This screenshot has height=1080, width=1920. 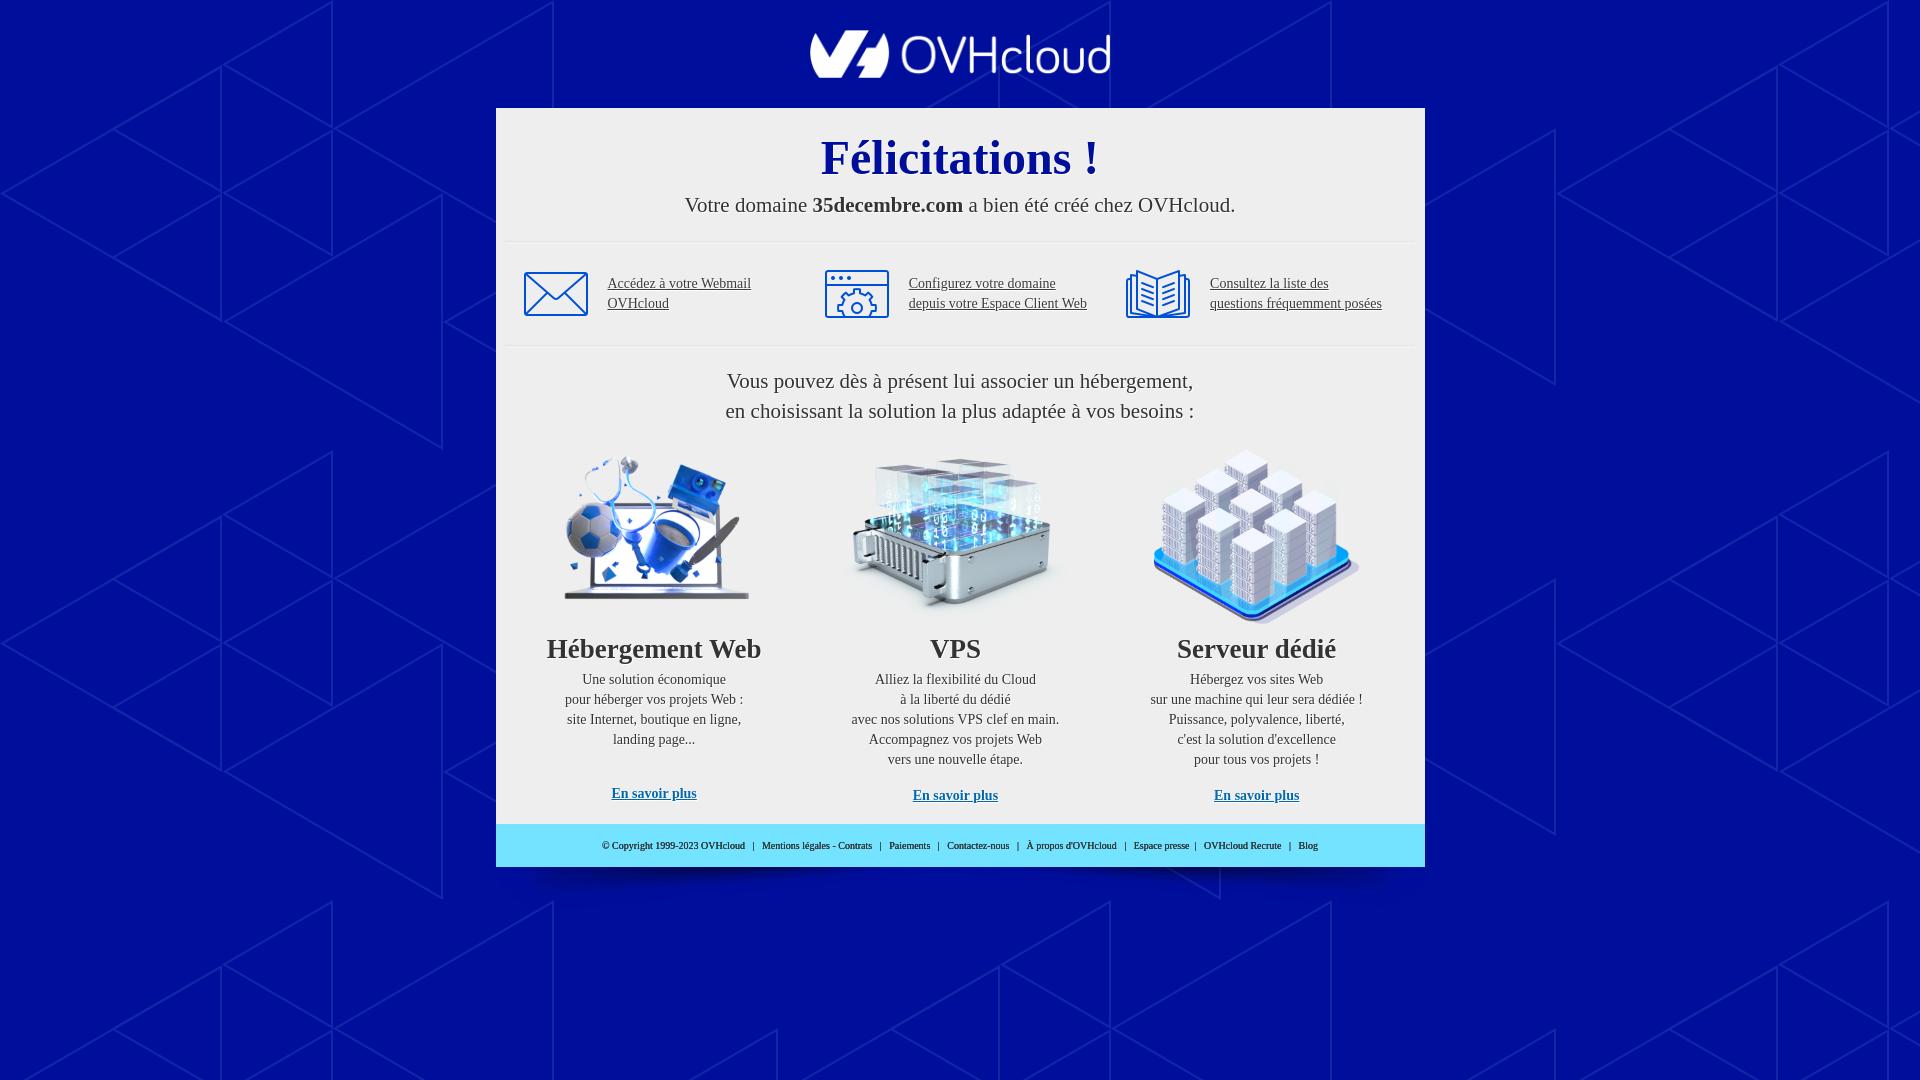 I want to click on En savoir plus, so click(x=1256, y=796).